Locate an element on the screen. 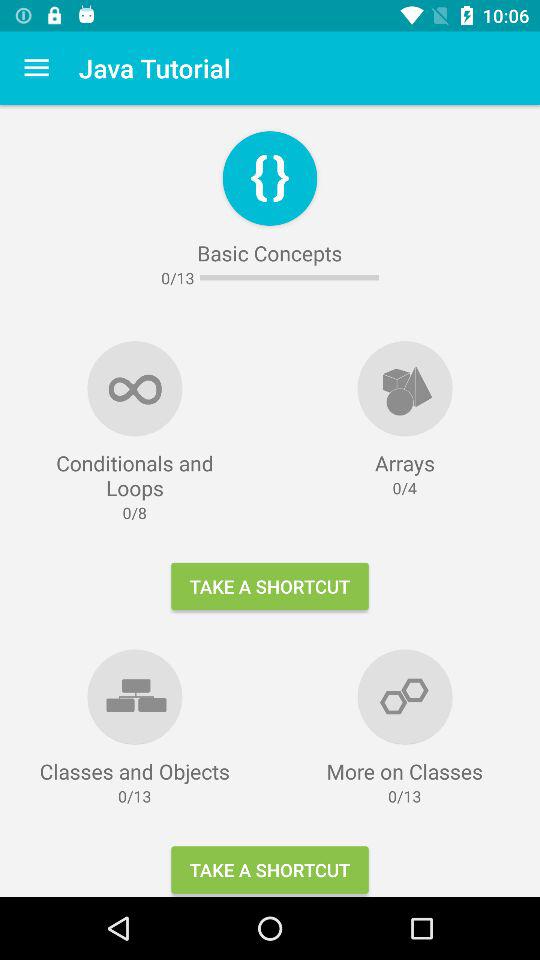  click the first button take a shortcut on the web page is located at coordinates (270, 586).